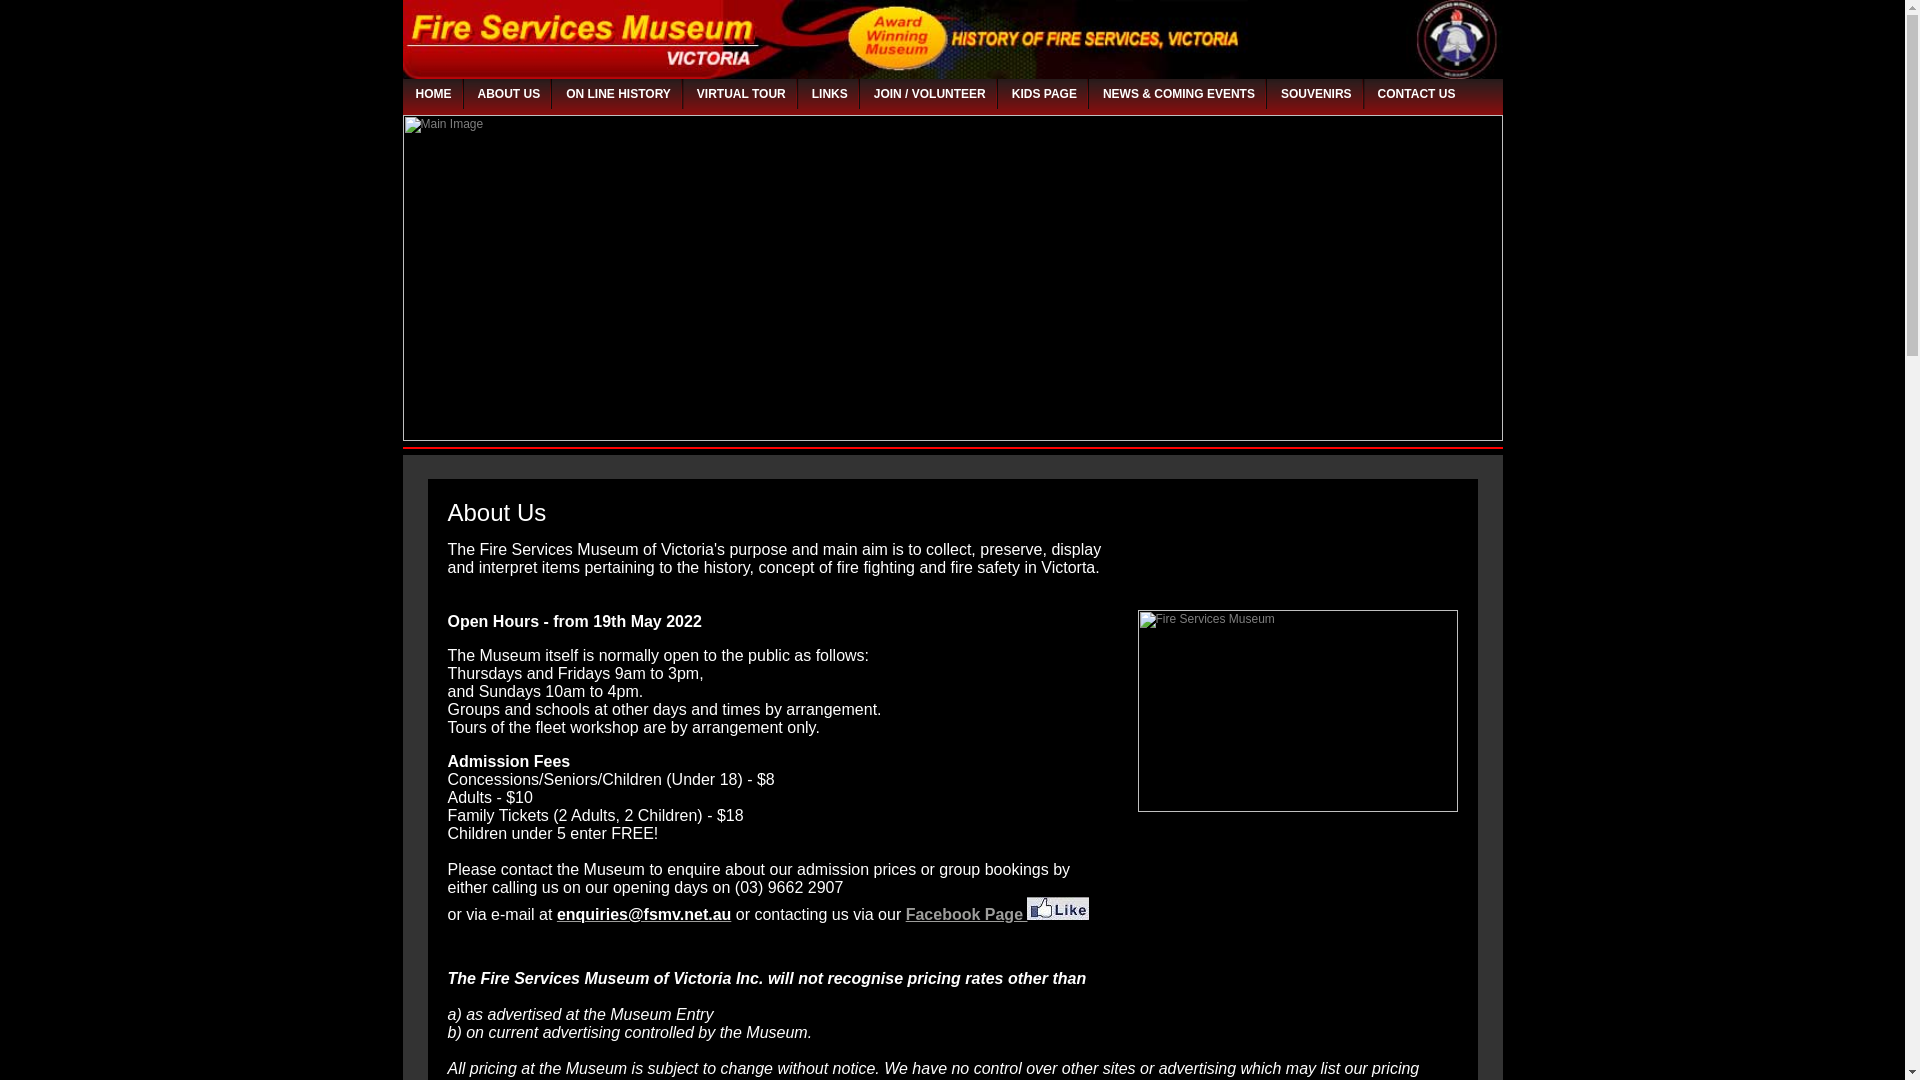 The height and width of the screenshot is (1080, 1920). Describe the element at coordinates (434, 94) in the screenshot. I see `HOME` at that location.